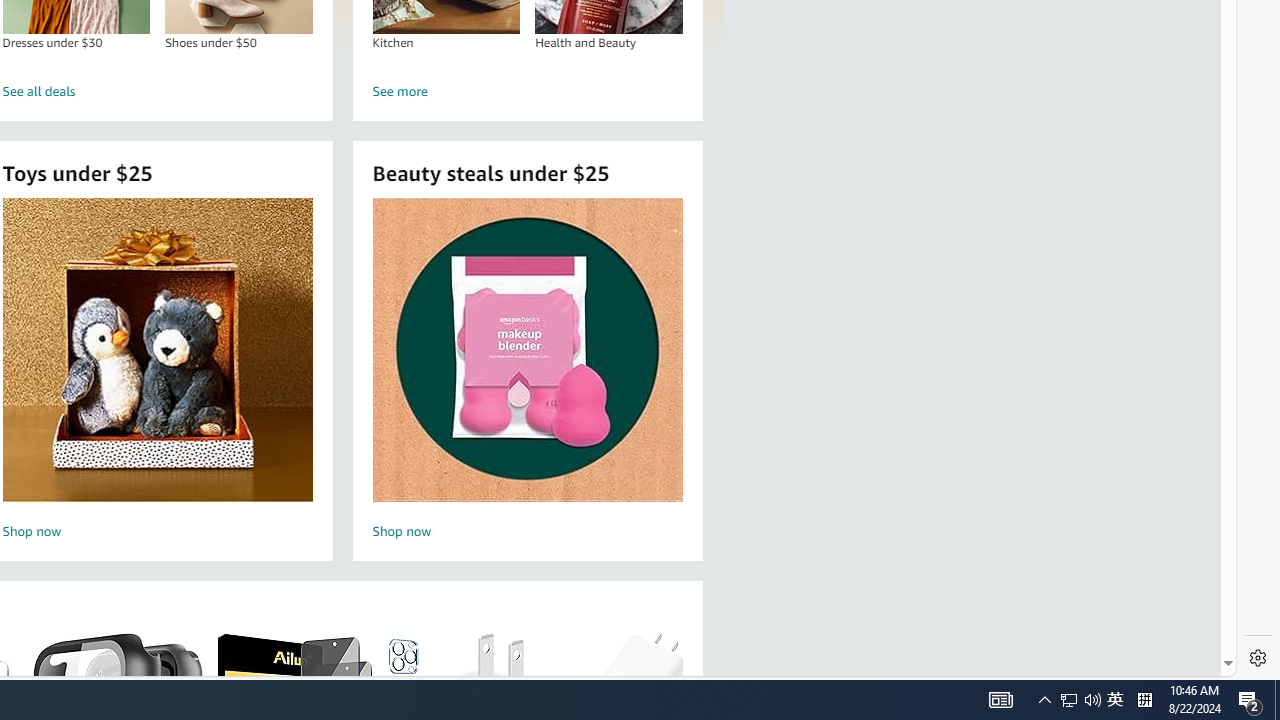  Describe the element at coordinates (1277, 700) in the screenshot. I see `Show desktop` at that location.